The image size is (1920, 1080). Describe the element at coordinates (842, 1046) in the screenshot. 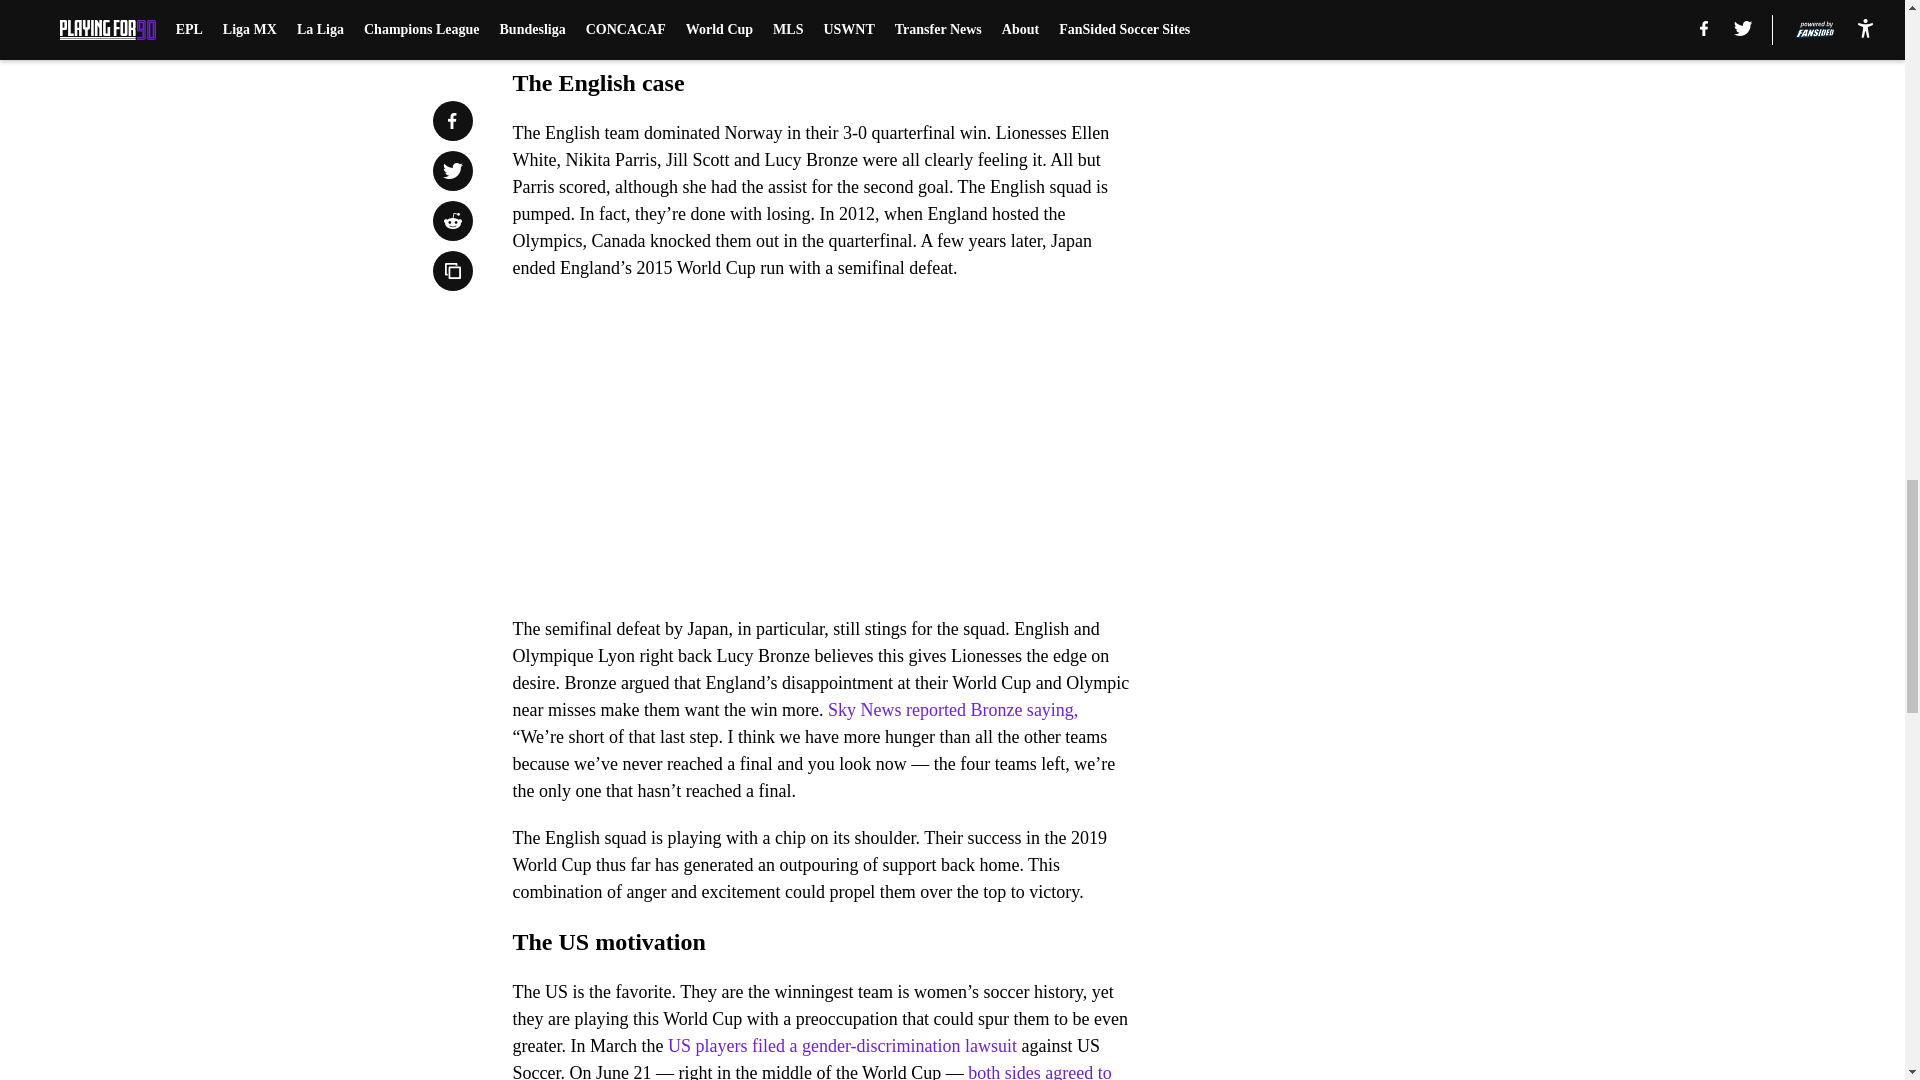

I see `US players filed a gender-discrimination lawsuit` at that location.